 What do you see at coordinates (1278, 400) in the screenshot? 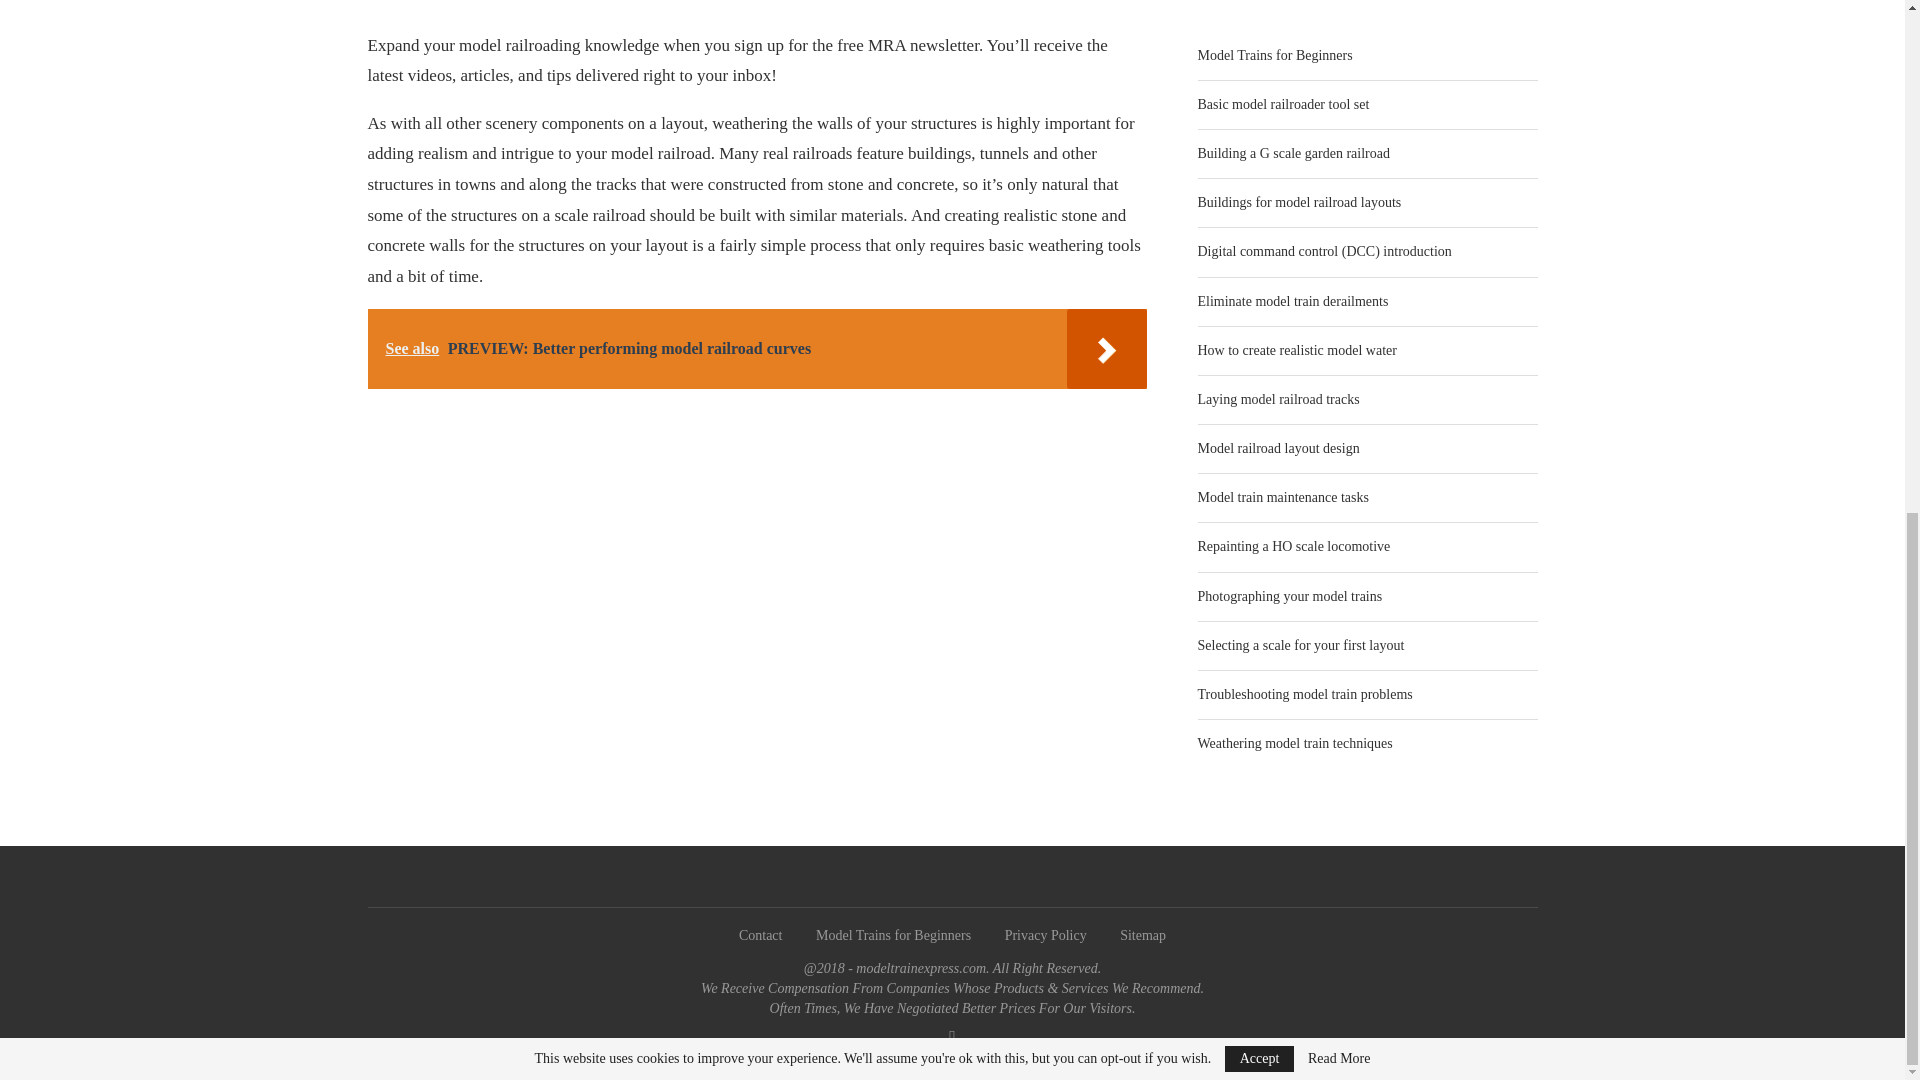
I see `Laying model railroad tracks` at bounding box center [1278, 400].